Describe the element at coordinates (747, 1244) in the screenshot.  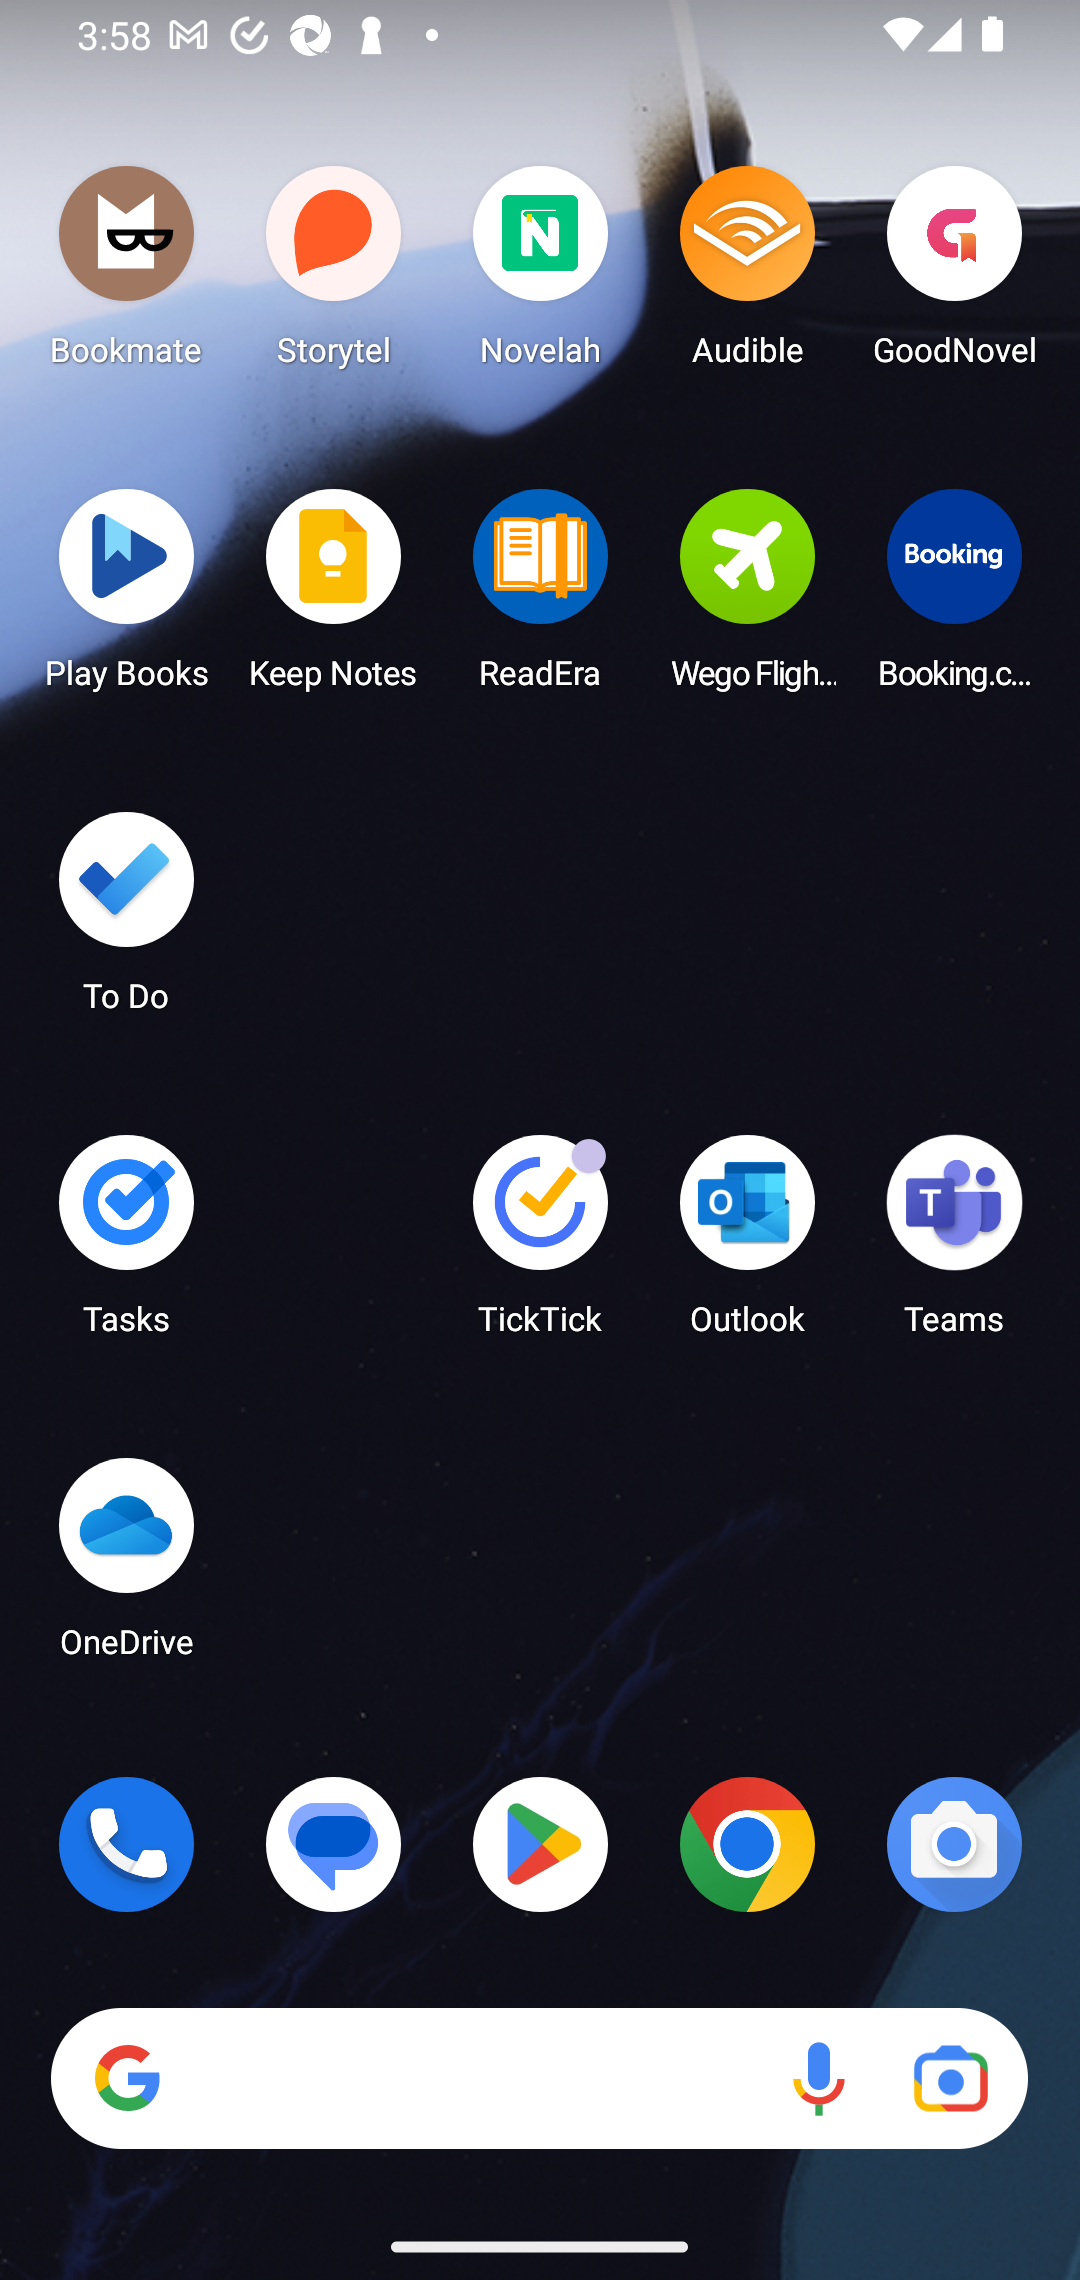
I see `Outlook` at that location.